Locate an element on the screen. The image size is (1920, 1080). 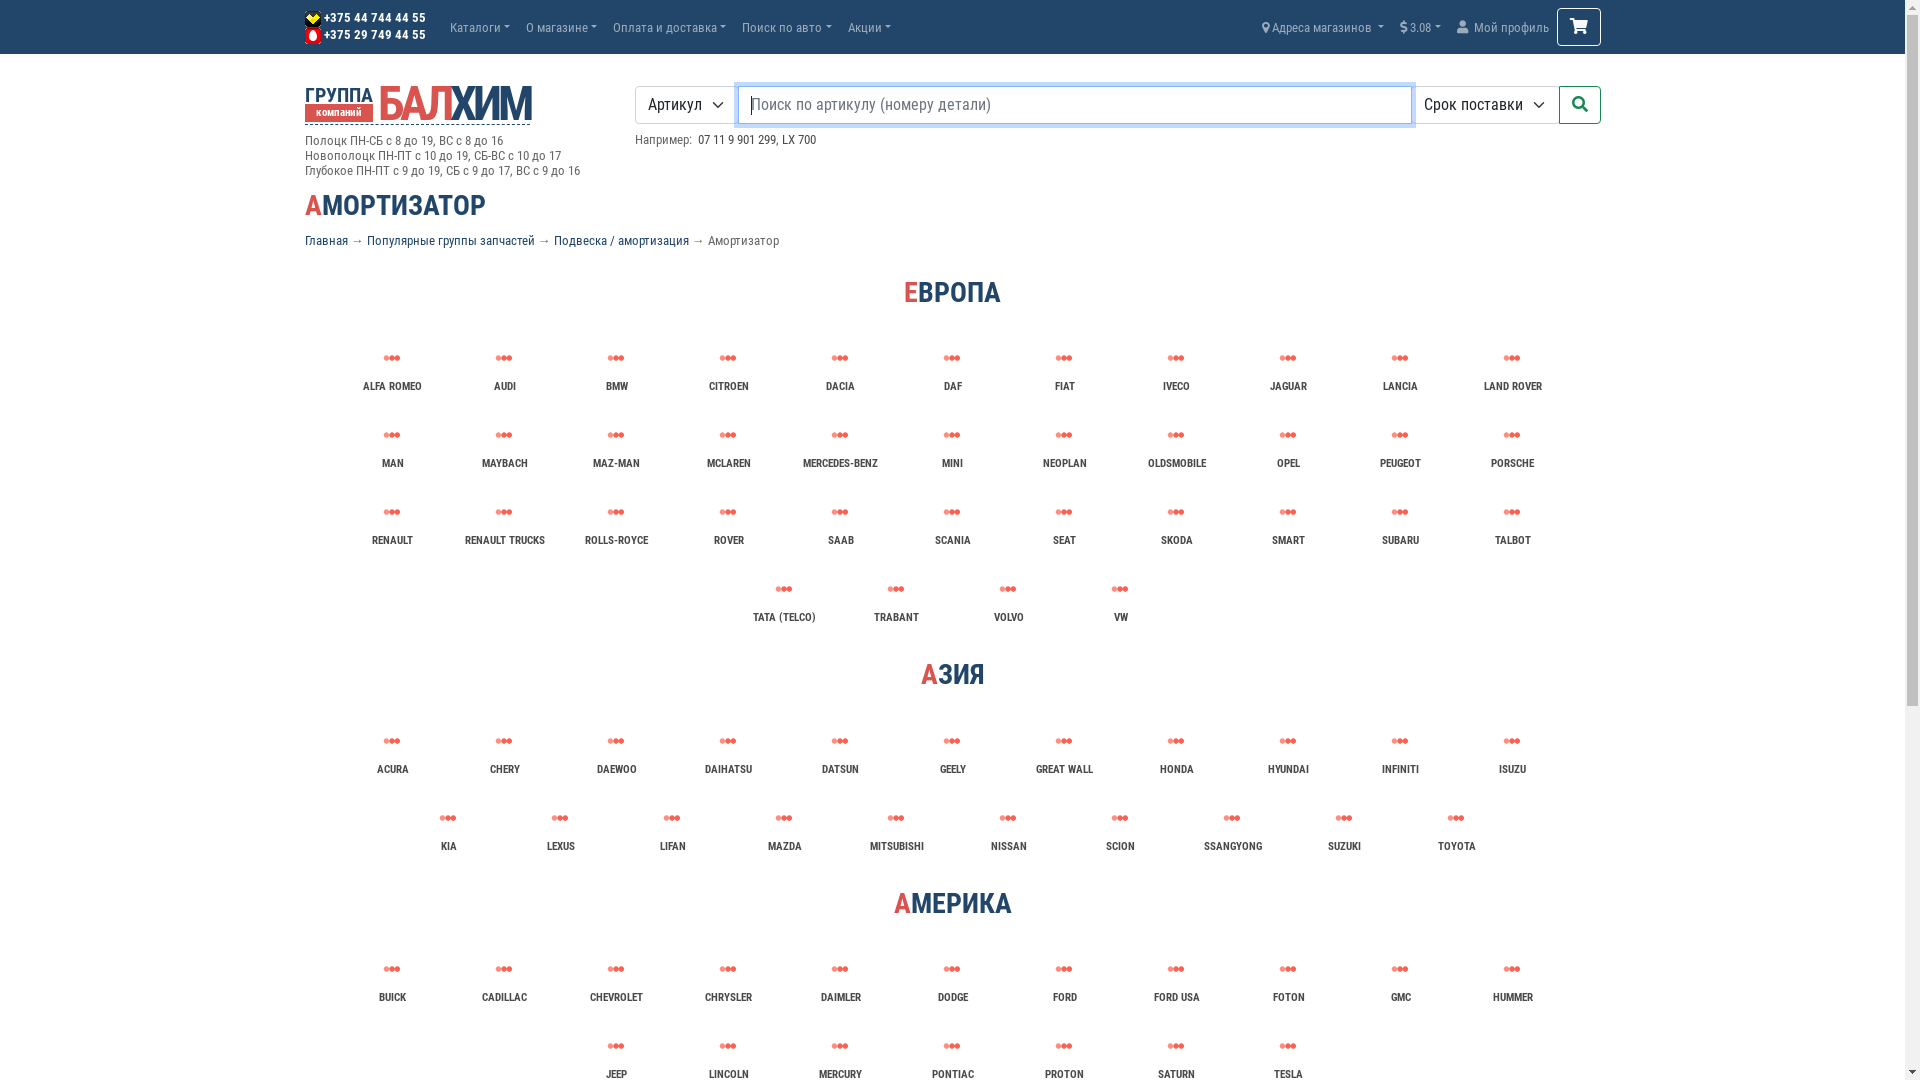
SSANGYONG is located at coordinates (1232, 826).